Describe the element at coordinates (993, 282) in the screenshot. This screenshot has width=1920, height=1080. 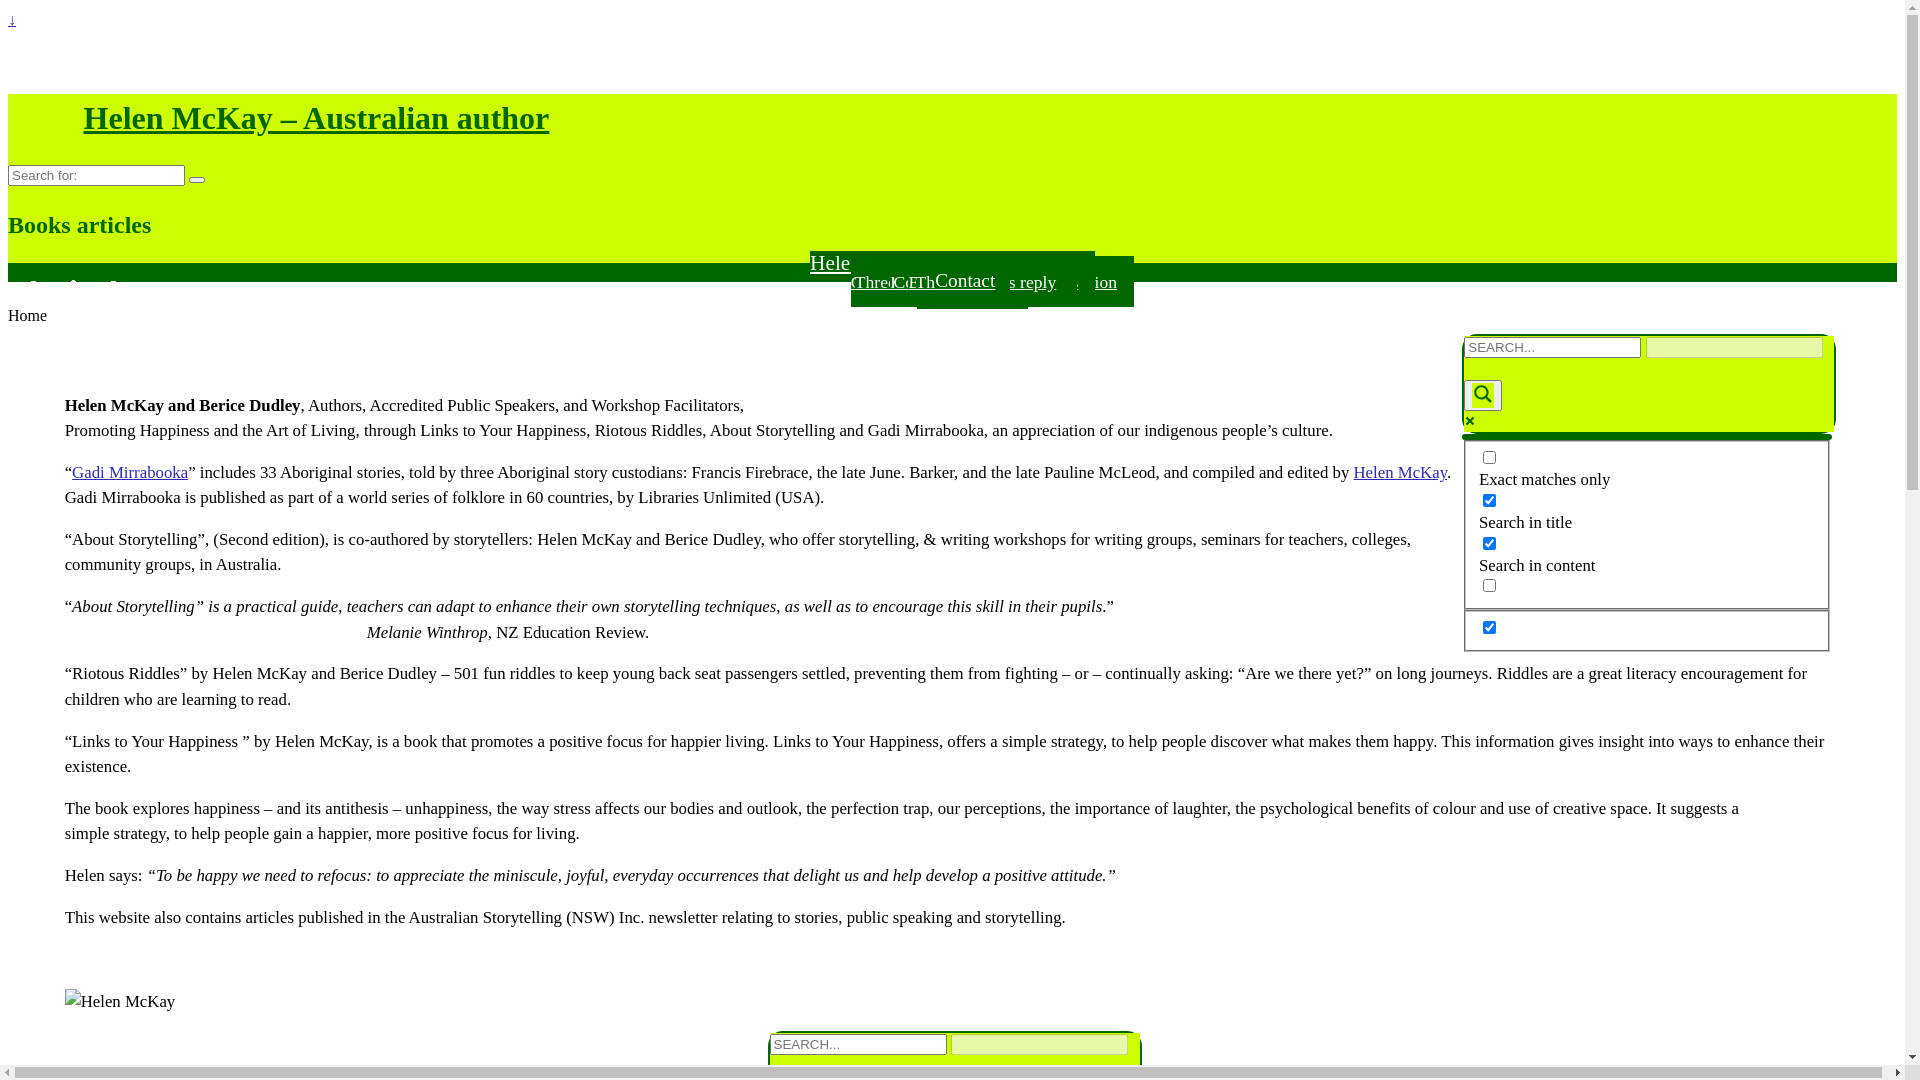
I see `Building a Repertoire` at that location.